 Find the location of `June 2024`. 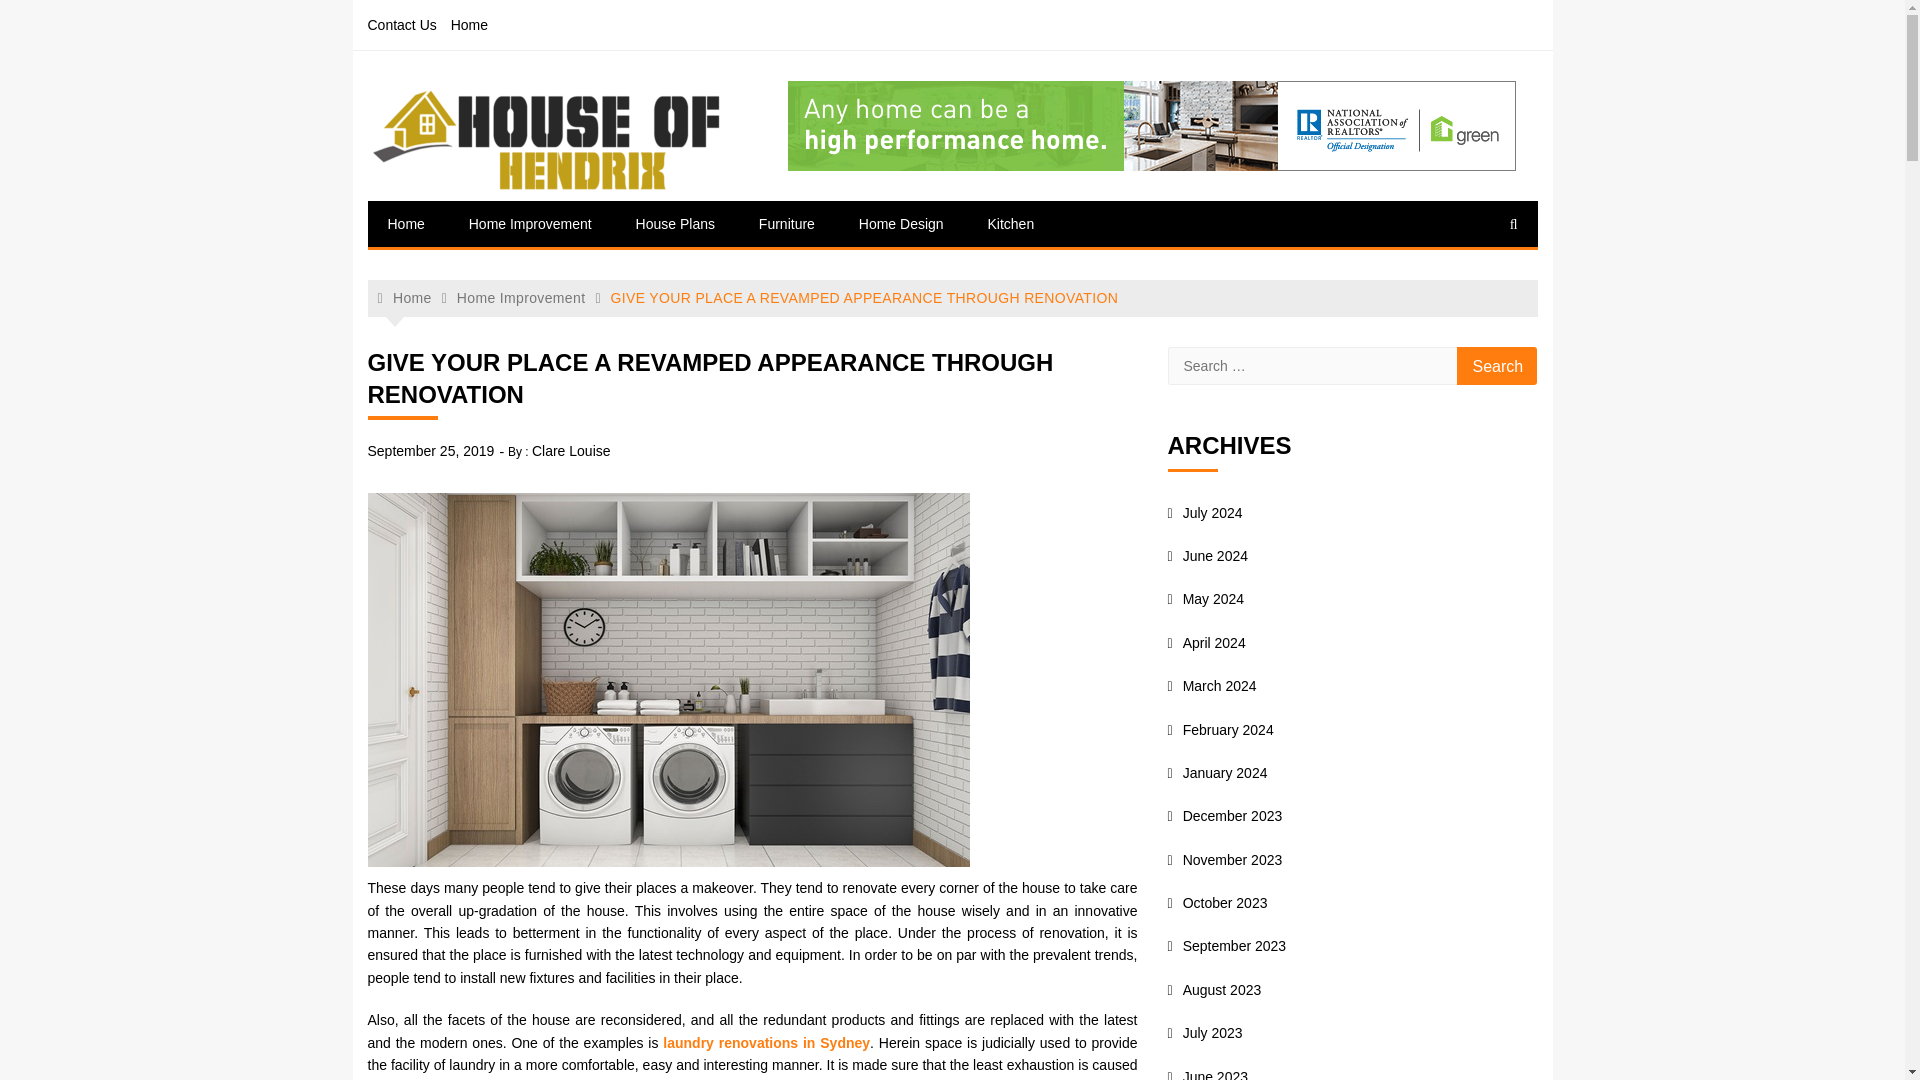

June 2024 is located at coordinates (1208, 555).